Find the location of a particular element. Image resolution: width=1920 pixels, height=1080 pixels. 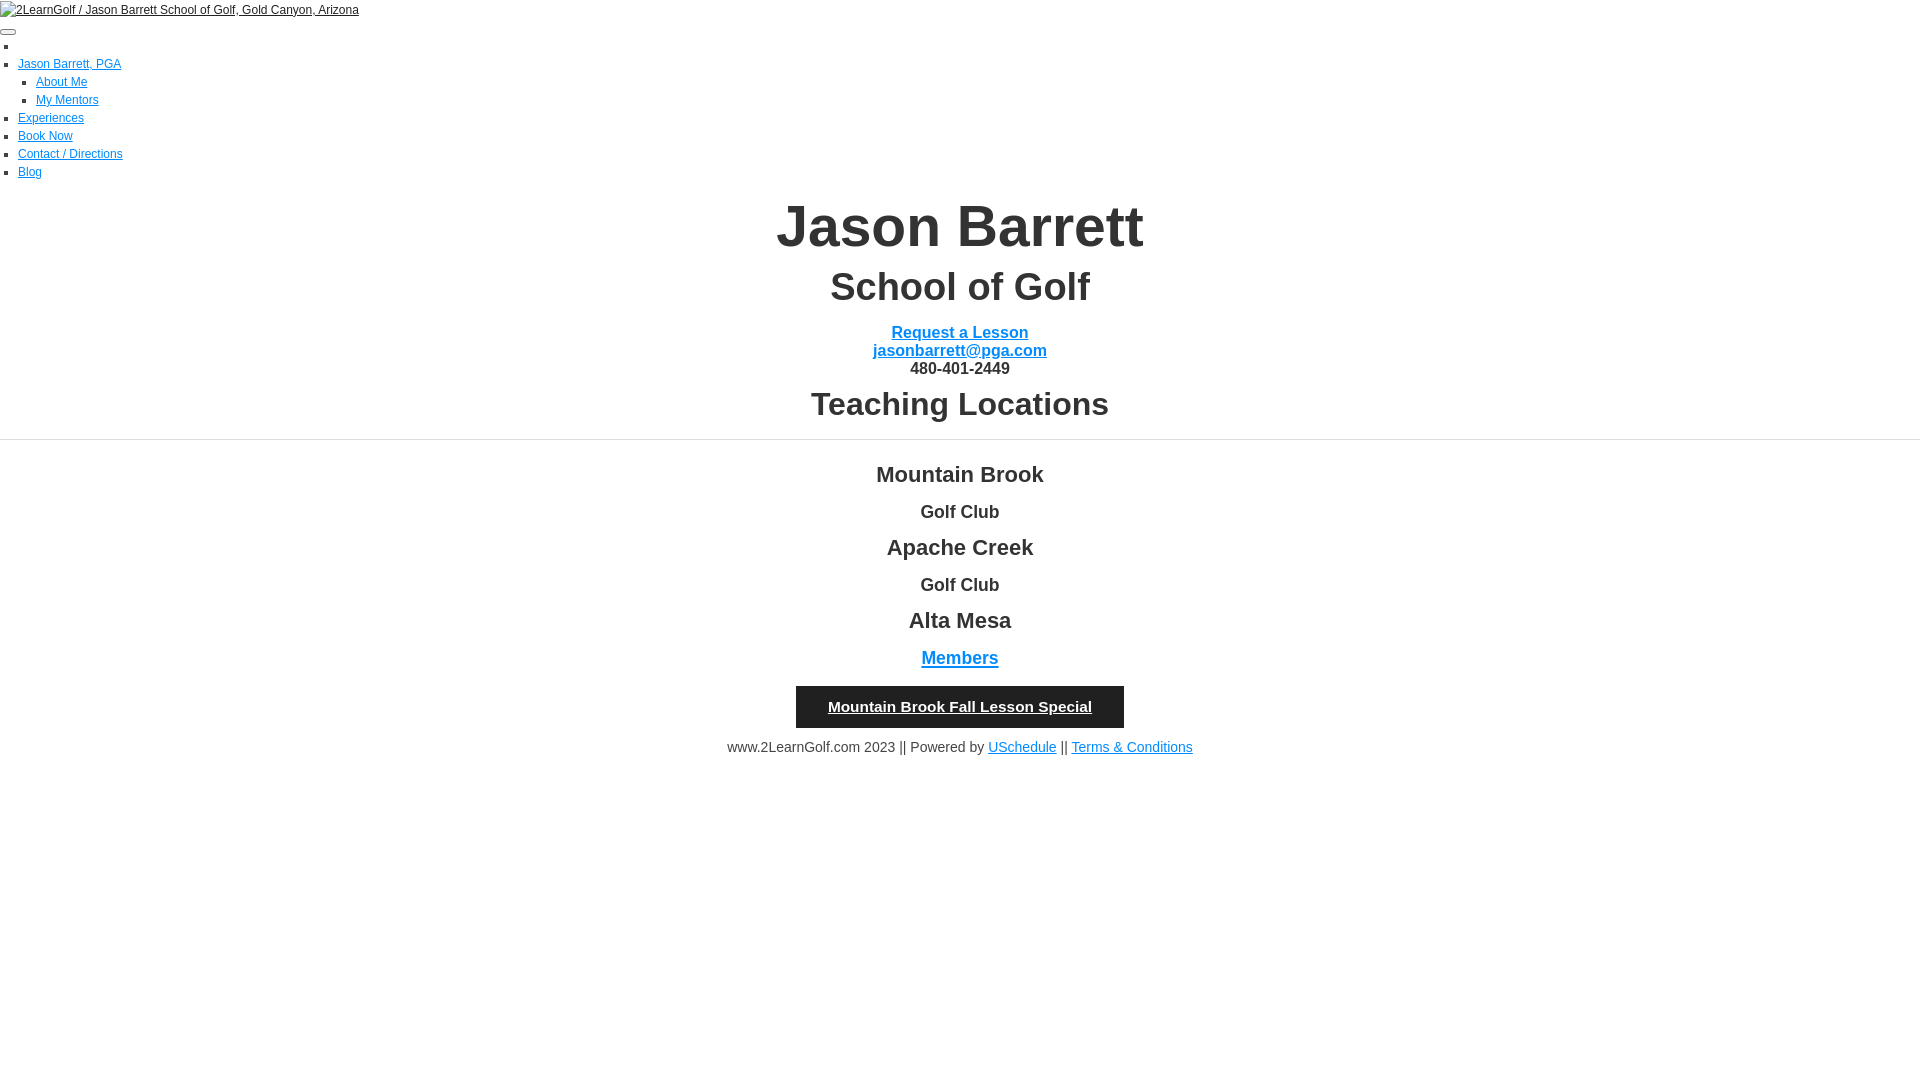

About Me is located at coordinates (62, 82).